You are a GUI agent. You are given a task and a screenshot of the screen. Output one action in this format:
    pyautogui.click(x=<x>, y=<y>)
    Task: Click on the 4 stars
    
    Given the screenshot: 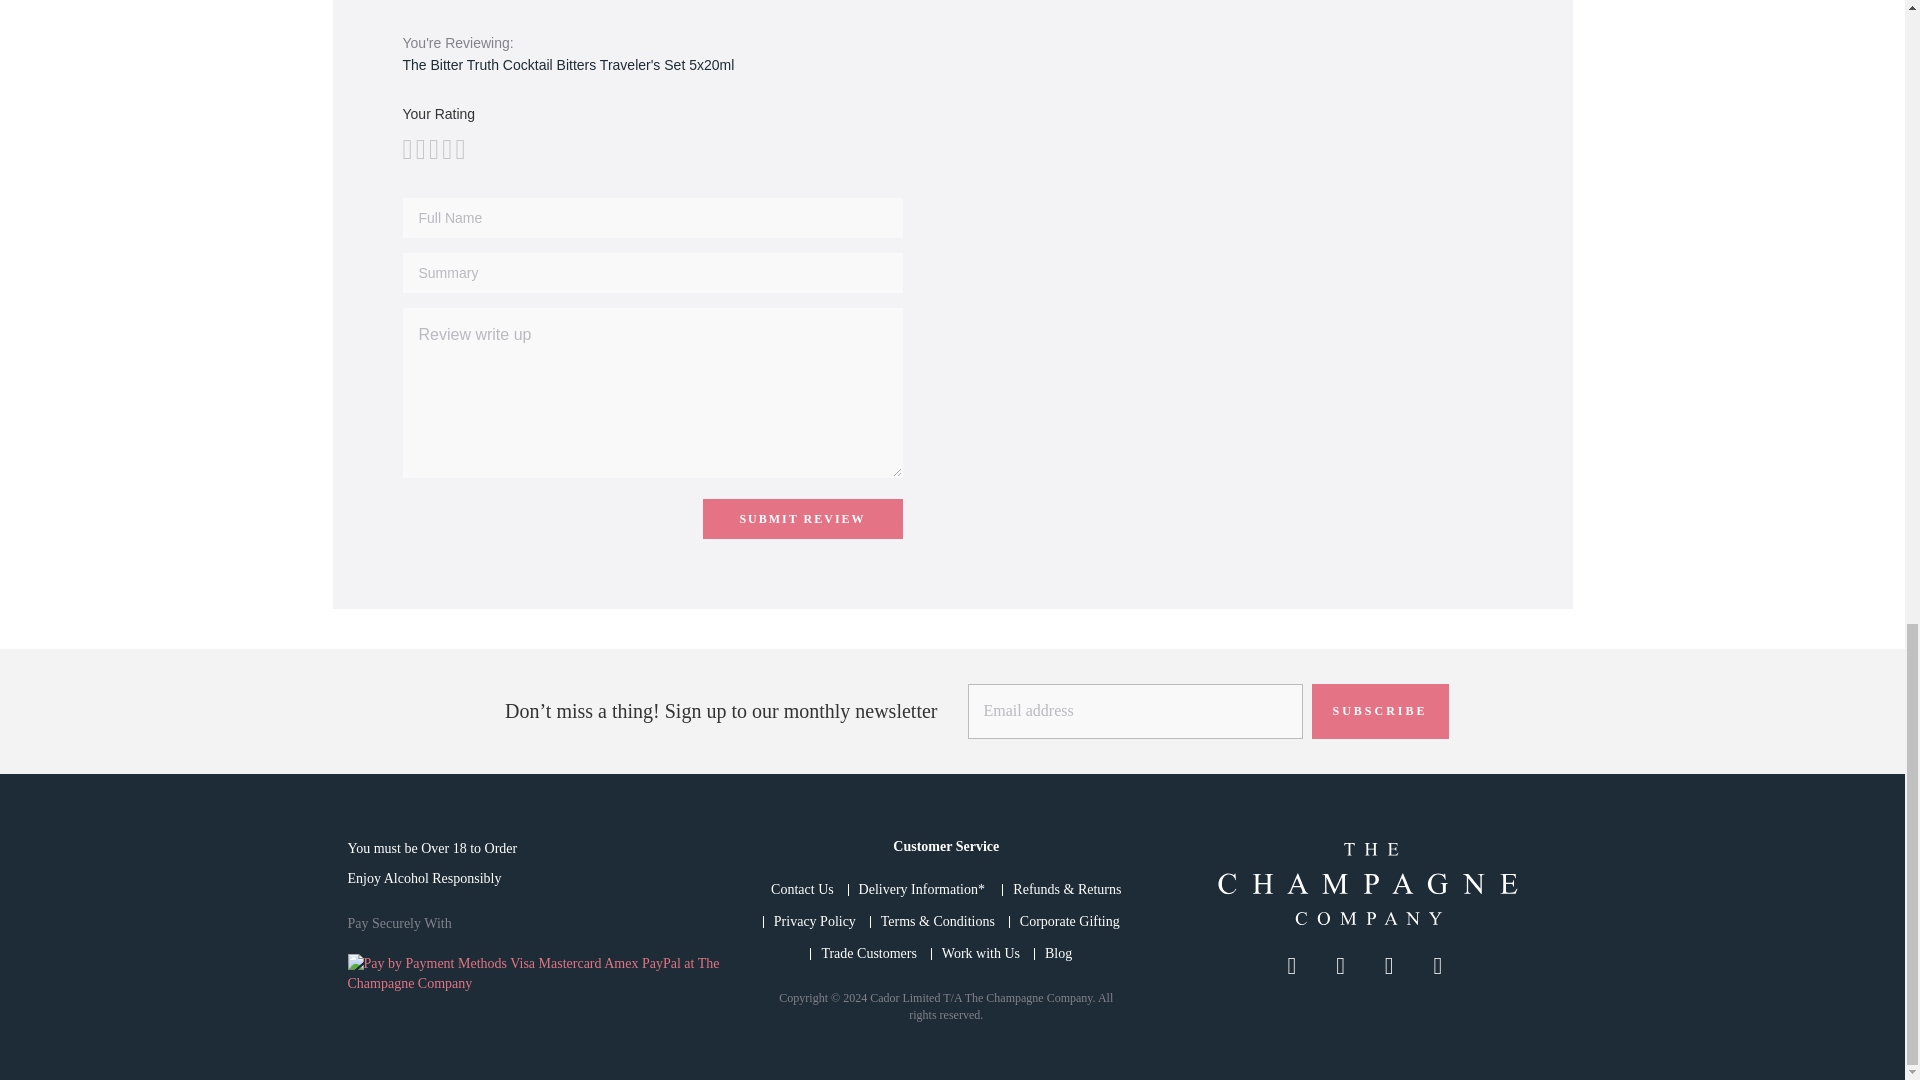 What is the action you would take?
    pyautogui.click(x=426, y=150)
    